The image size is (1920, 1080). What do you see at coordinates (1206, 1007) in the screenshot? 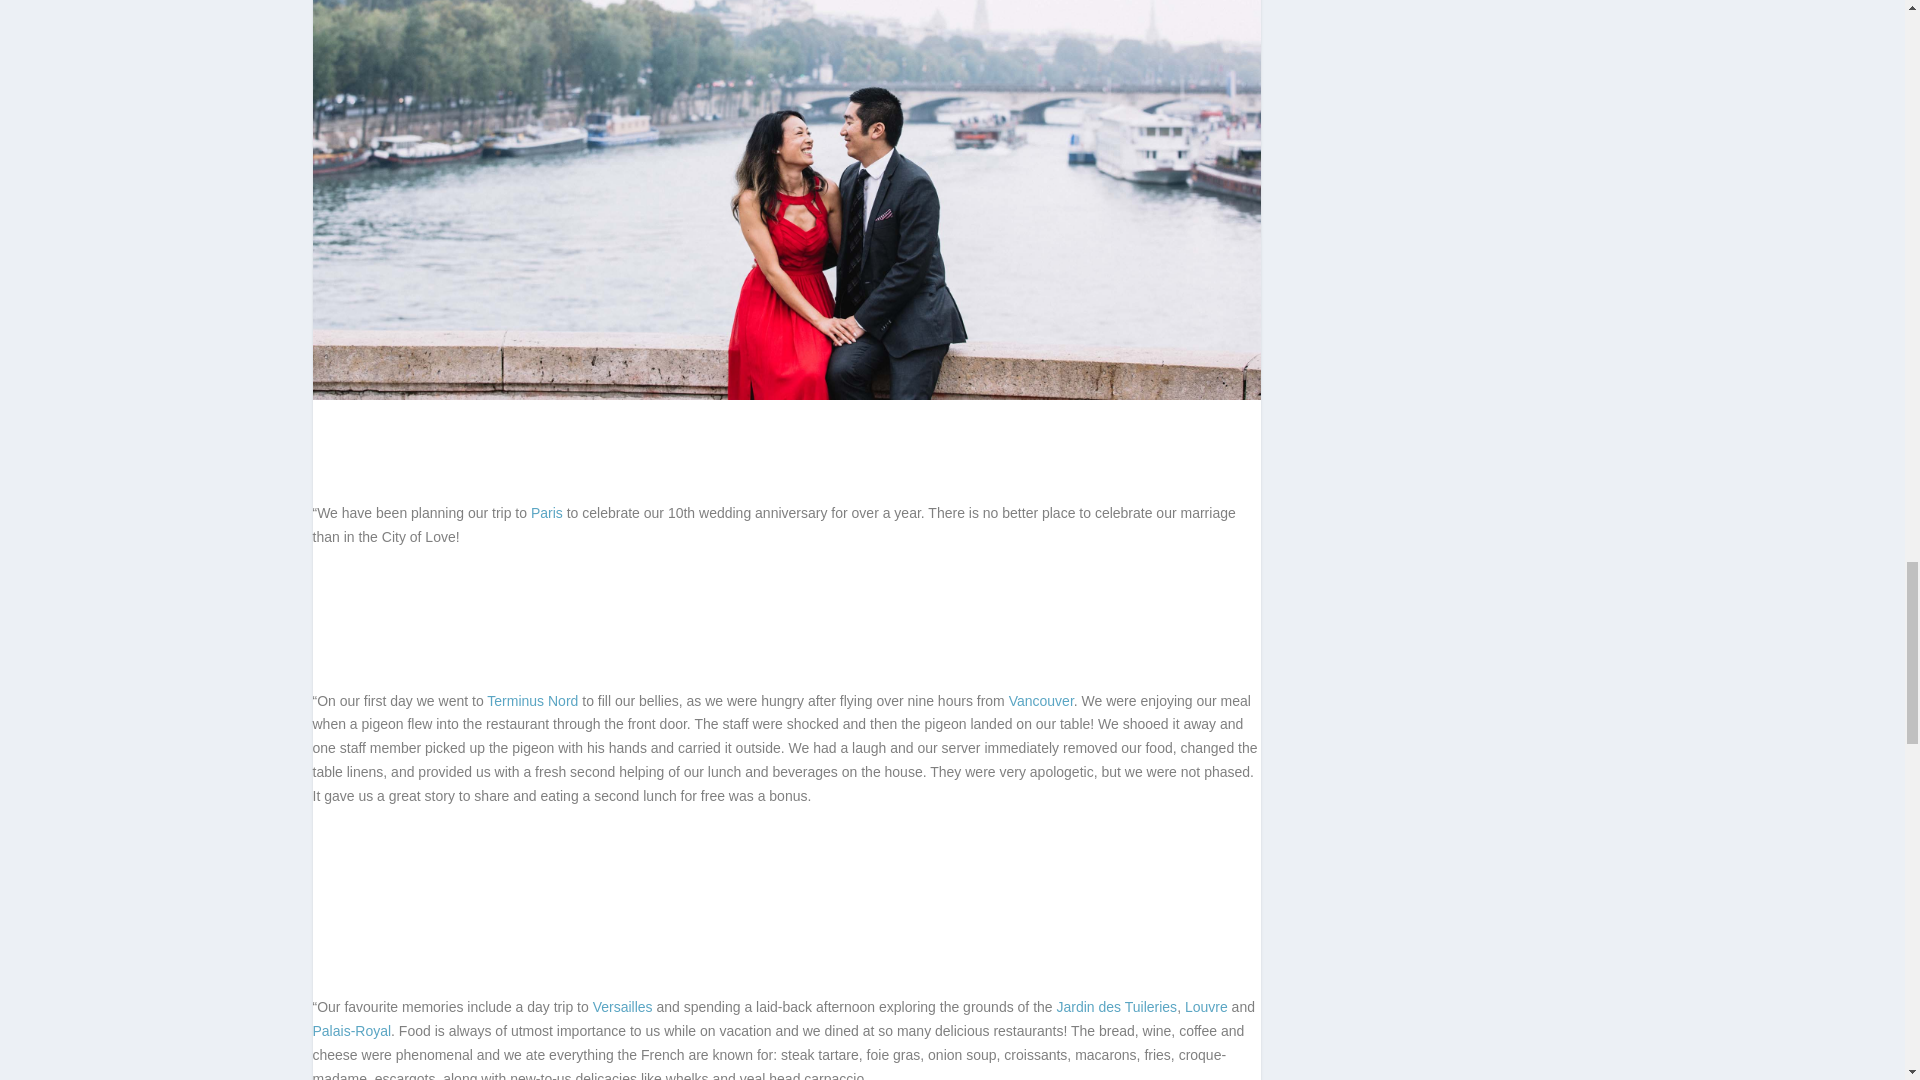
I see `Louvre` at bounding box center [1206, 1007].